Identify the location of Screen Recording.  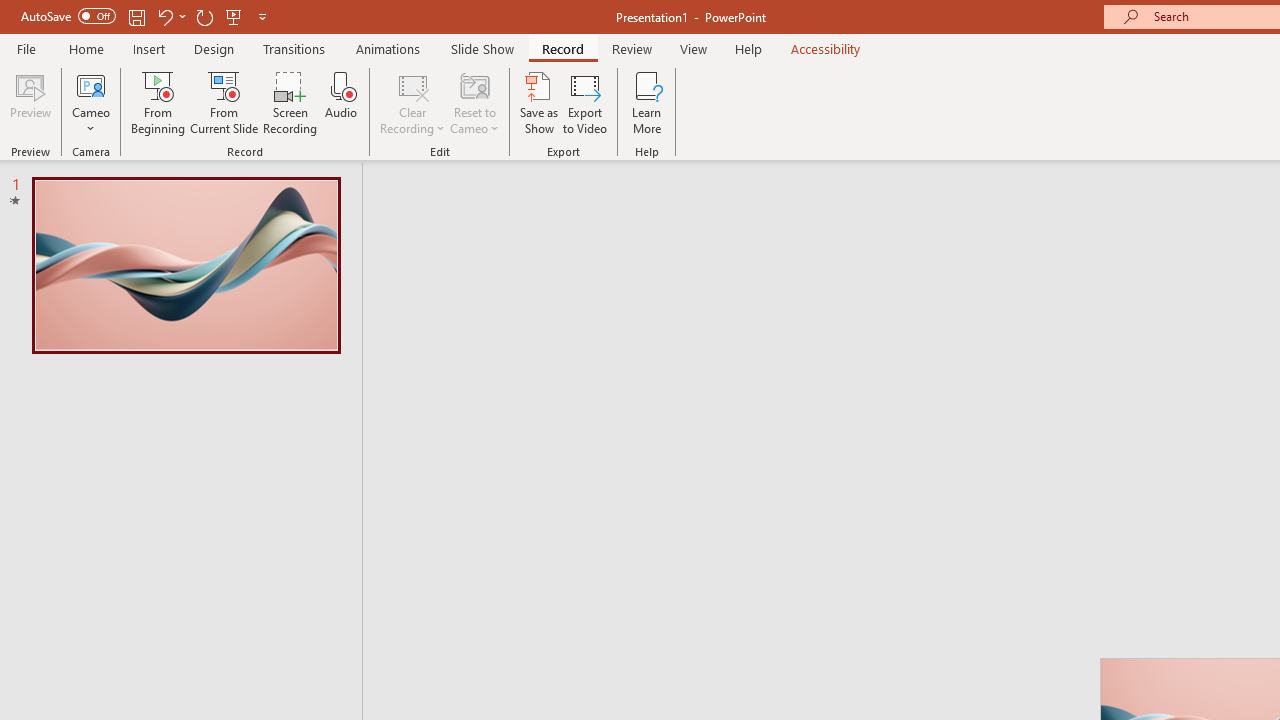
(290, 102).